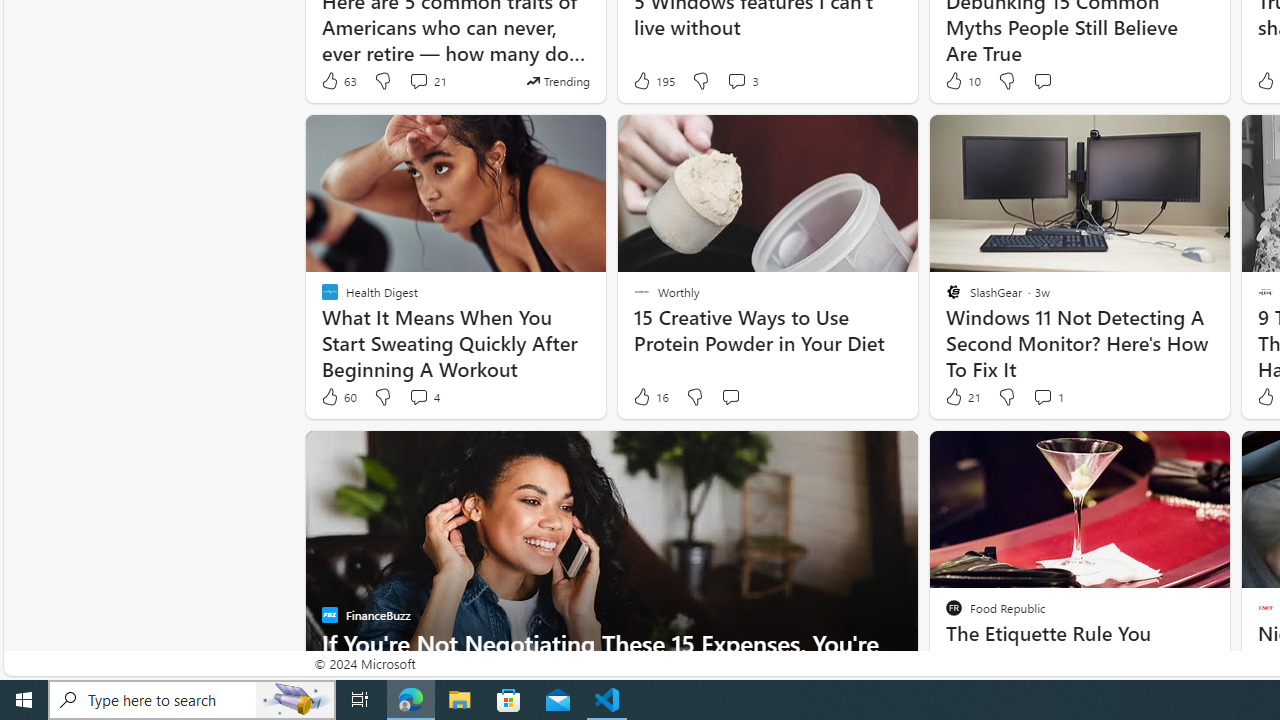 This screenshot has height=720, width=1280. Describe the element at coordinates (418, 396) in the screenshot. I see `View comments 4 Comment` at that location.